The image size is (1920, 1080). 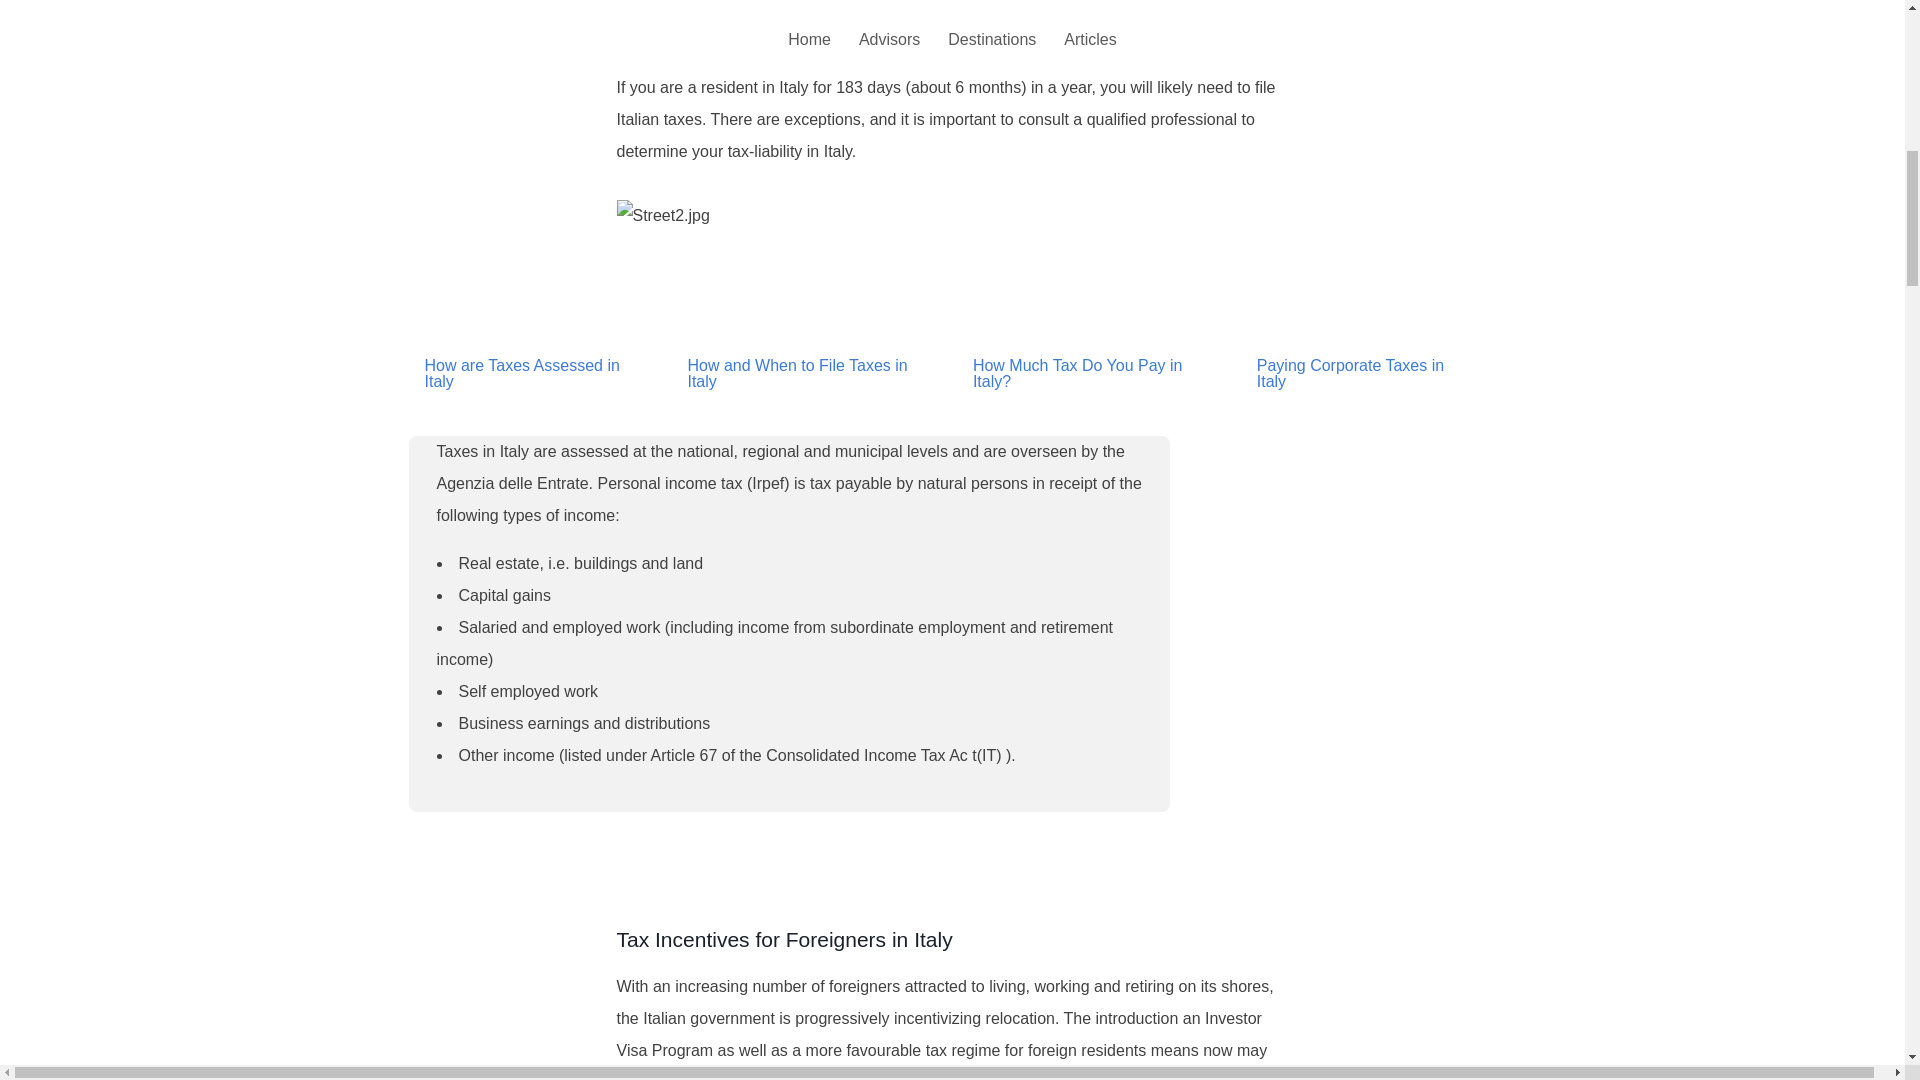 I want to click on How Much Tax Do You Pay in Italy?, so click(x=1086, y=374).